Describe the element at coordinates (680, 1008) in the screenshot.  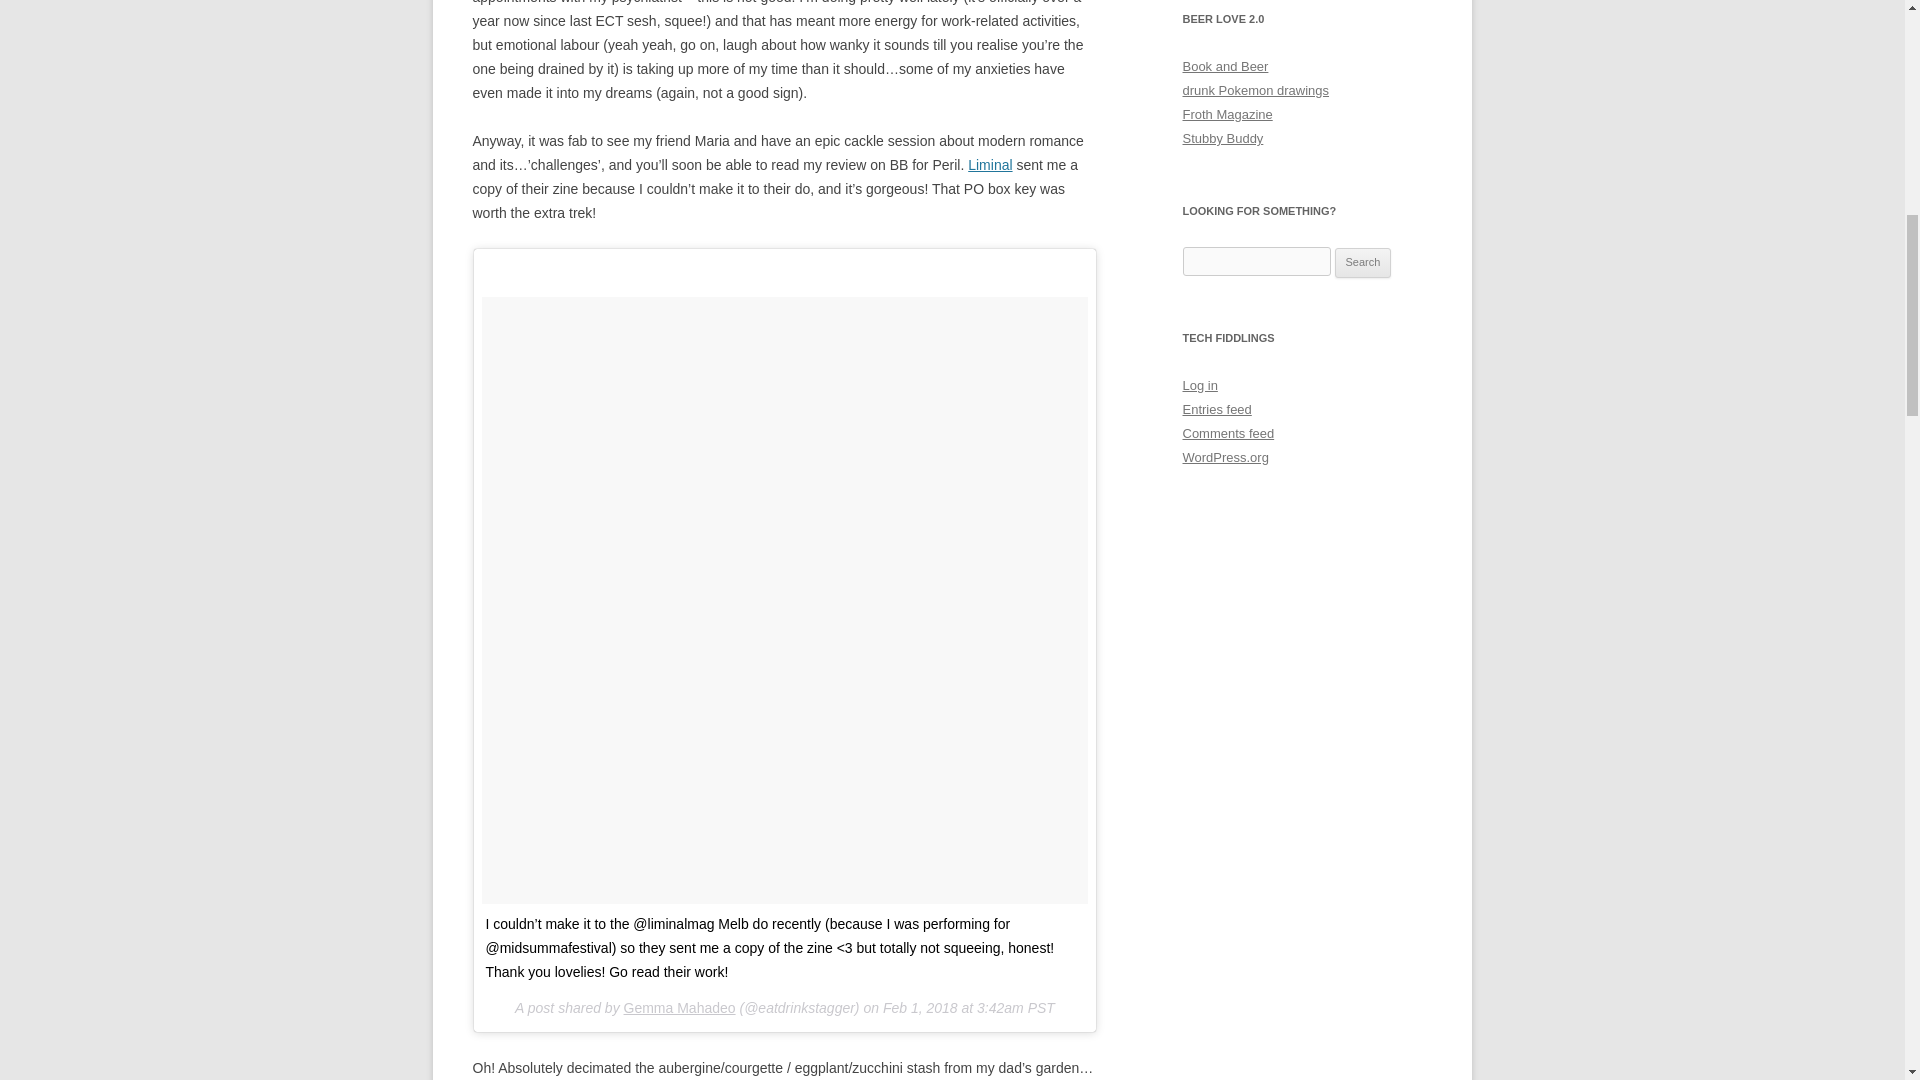
I see `Gemma Mahadeo` at that location.